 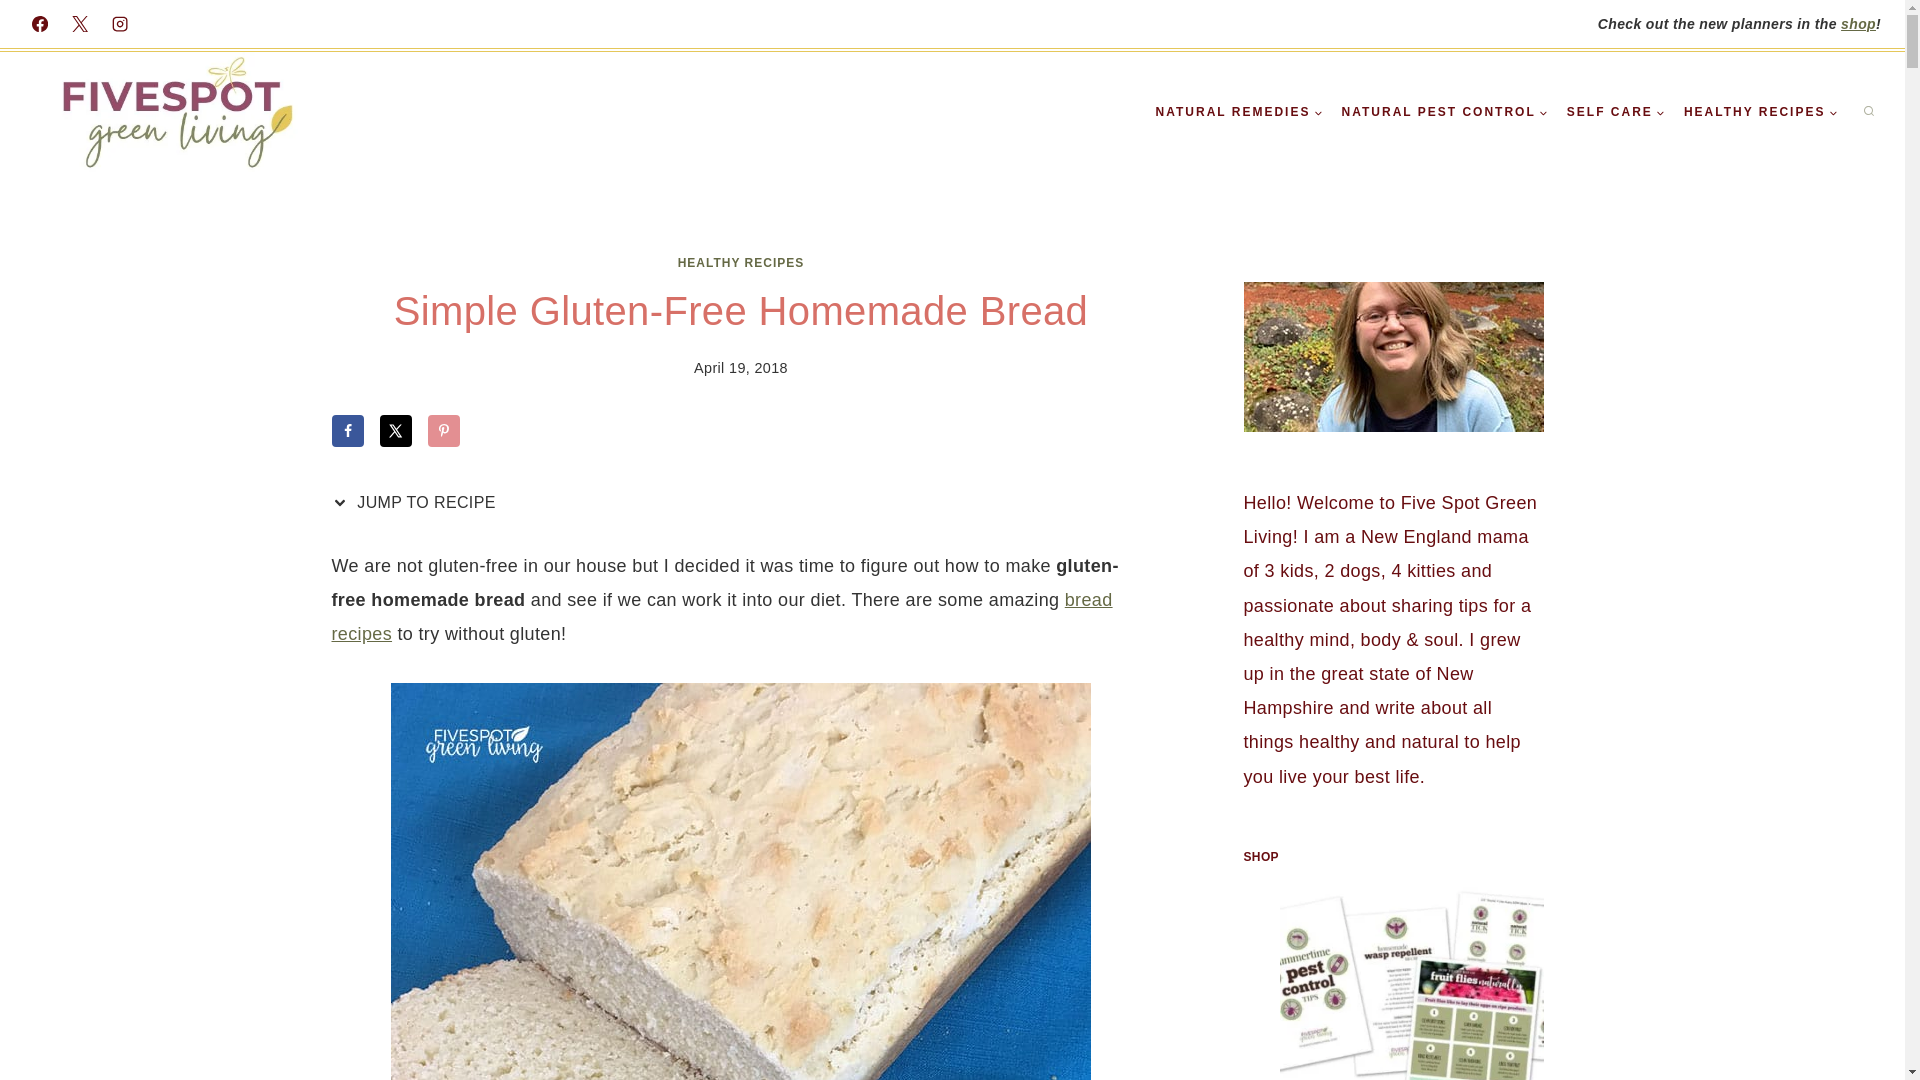 What do you see at coordinates (419, 503) in the screenshot?
I see `JUMP TO RECIPE` at bounding box center [419, 503].